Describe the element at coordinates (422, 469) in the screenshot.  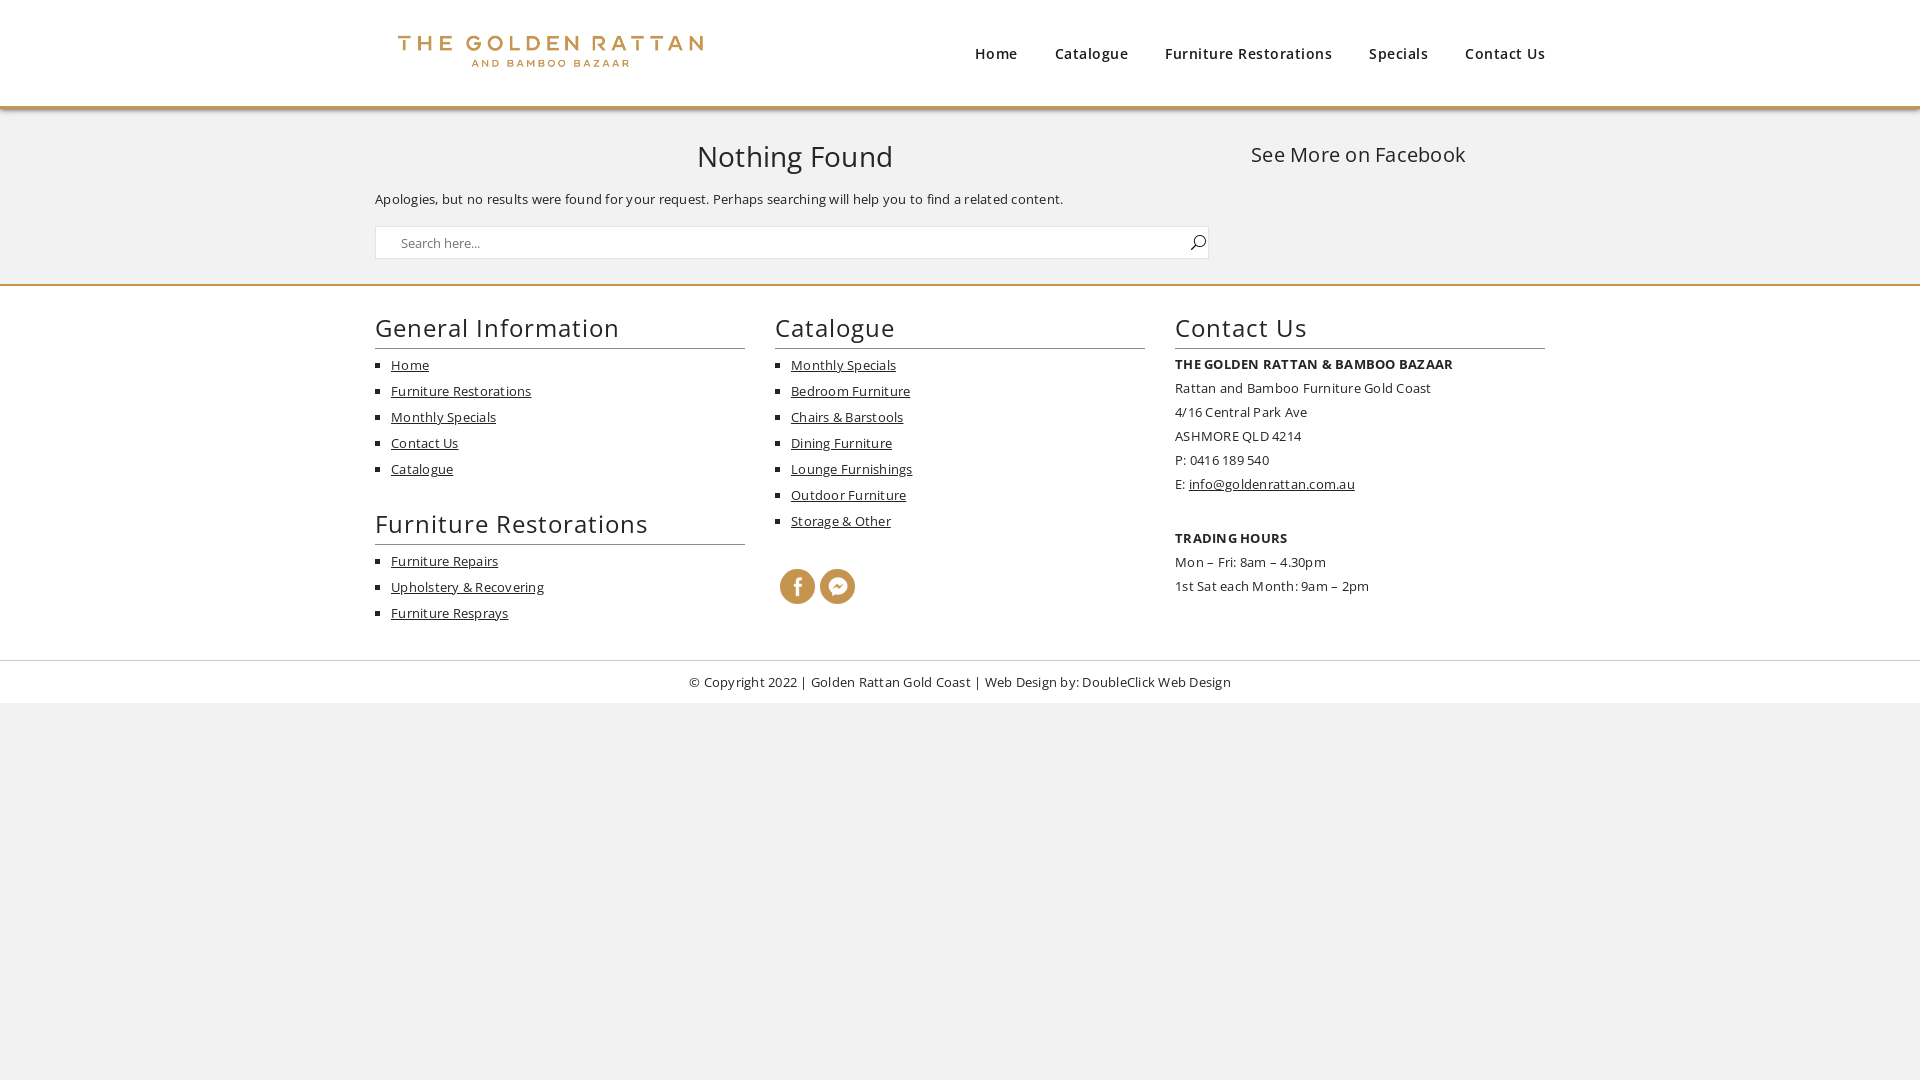
I see `Catalogue` at that location.